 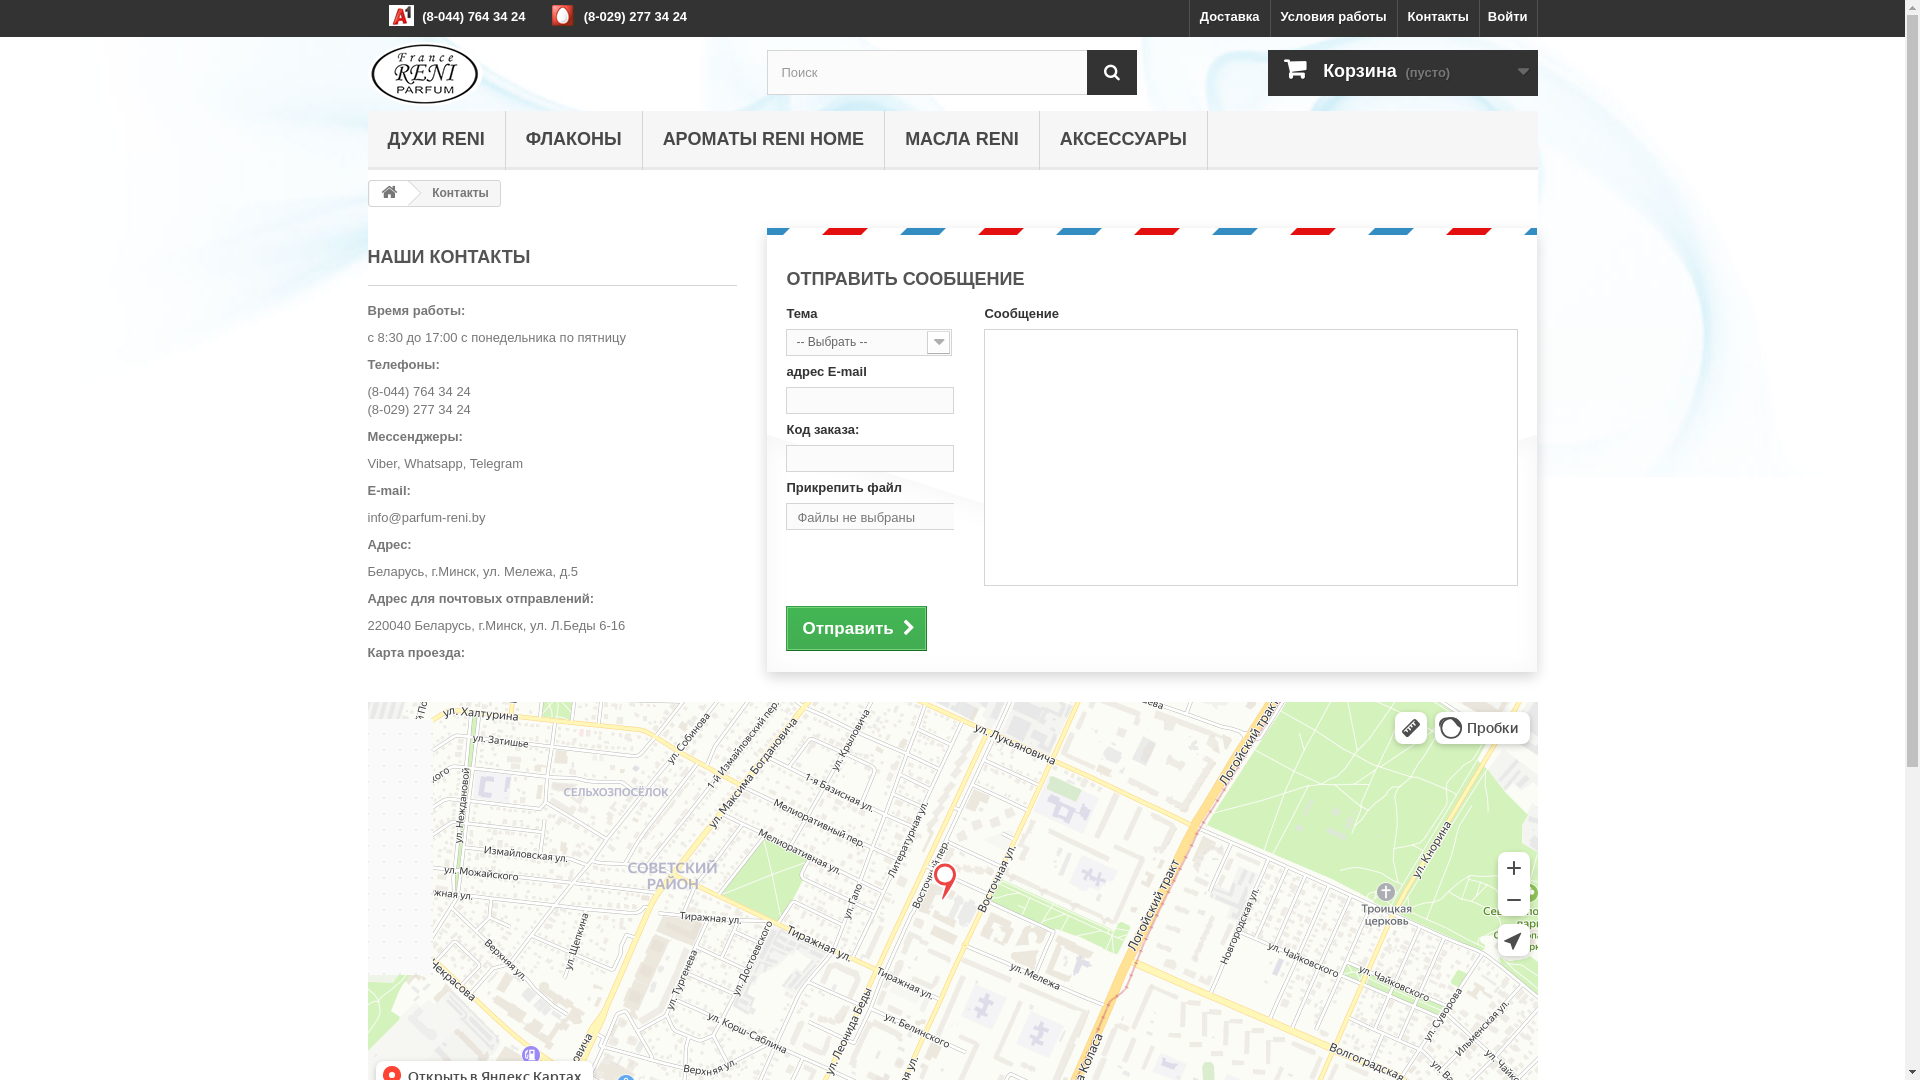 I want to click on Whatsapp, so click(x=434, y=464).